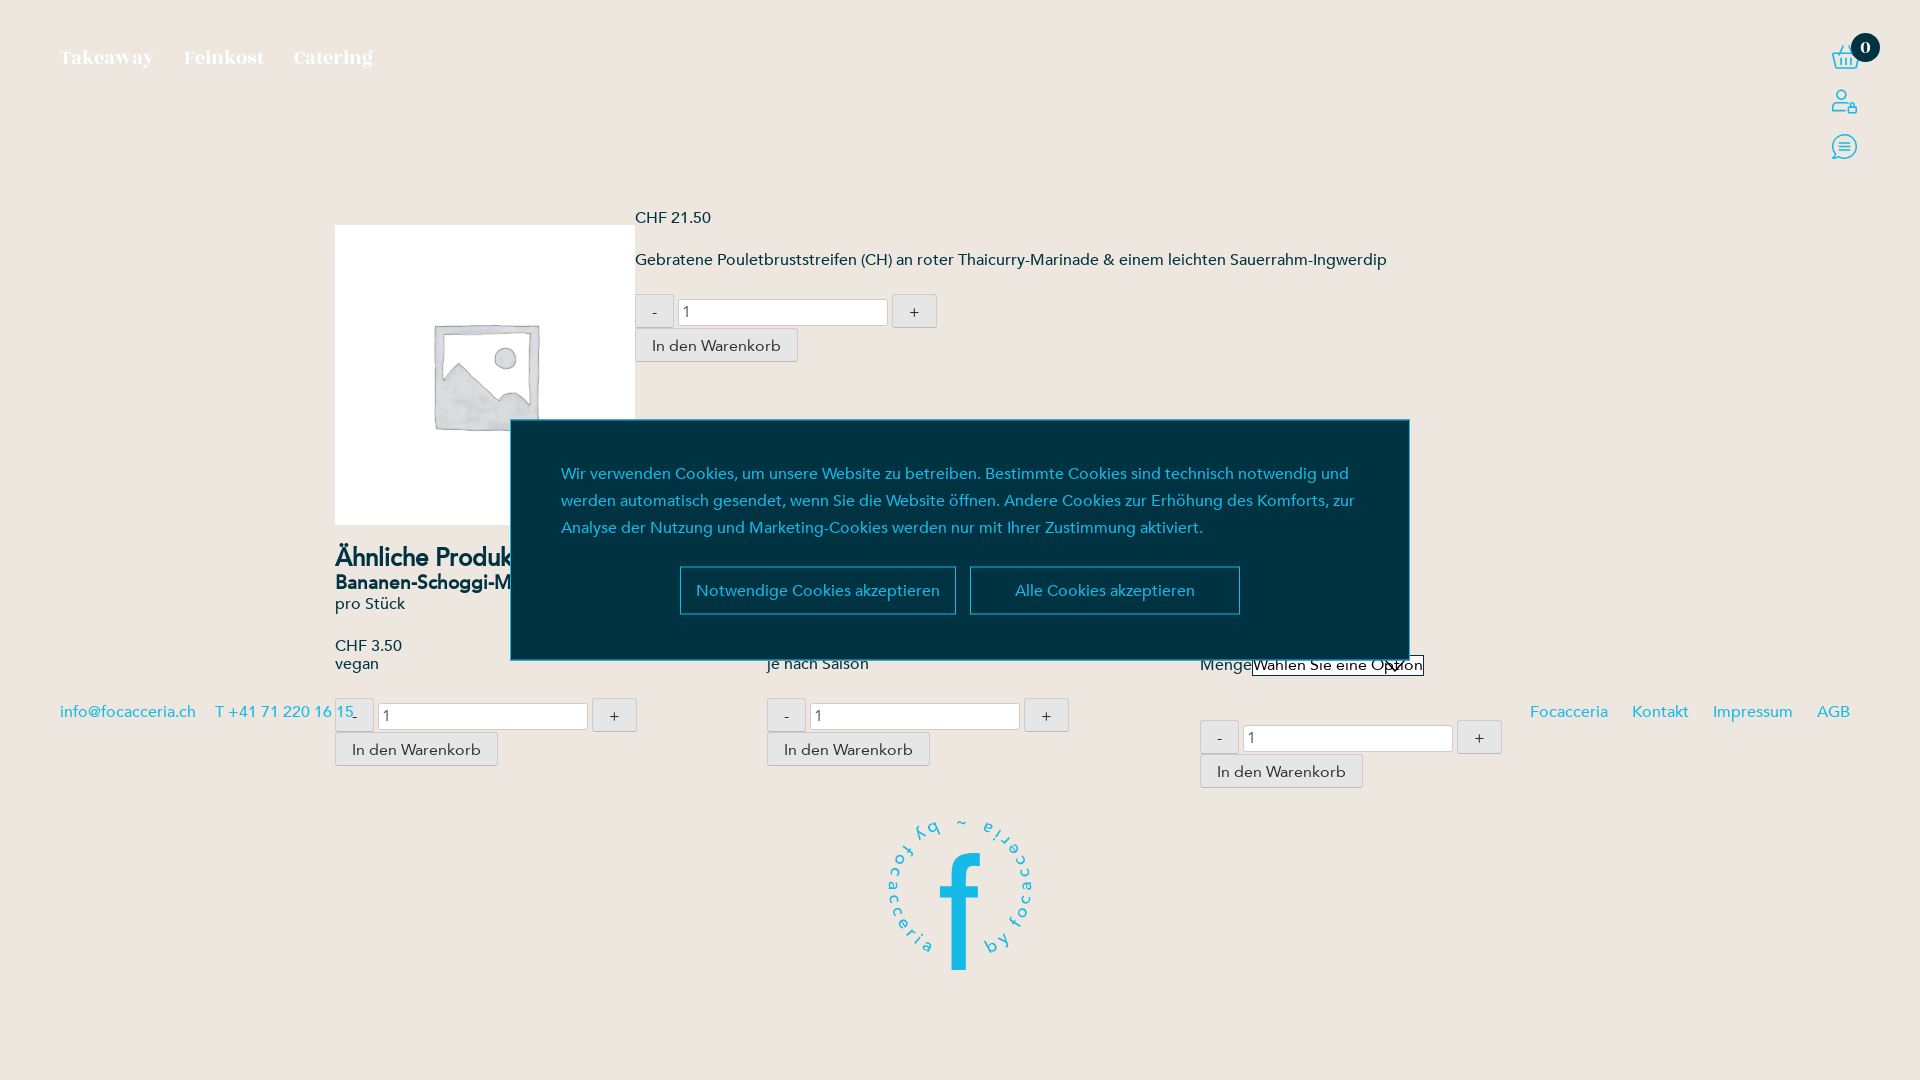 The height and width of the screenshot is (1080, 1920). I want to click on Notwendige Cookies akzeptieren, so click(818, 590).